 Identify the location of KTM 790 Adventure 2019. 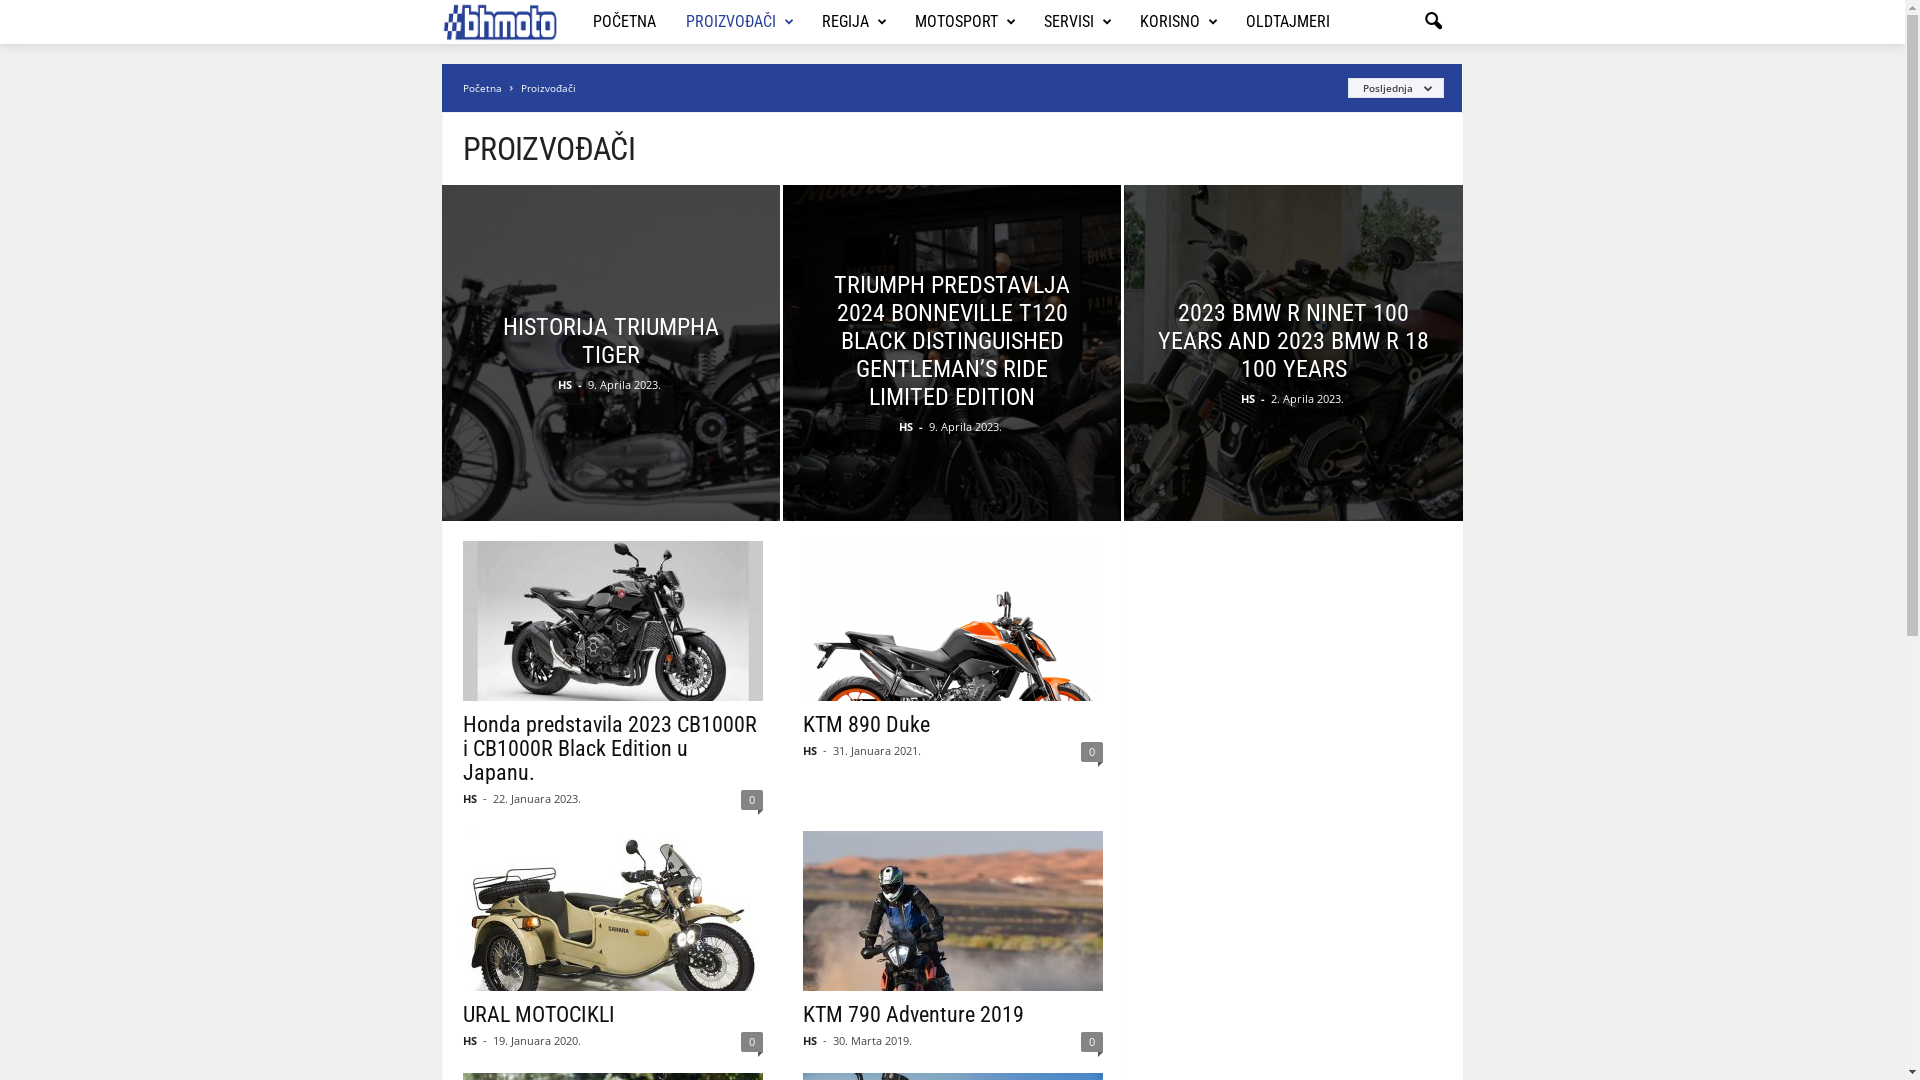
(953, 911).